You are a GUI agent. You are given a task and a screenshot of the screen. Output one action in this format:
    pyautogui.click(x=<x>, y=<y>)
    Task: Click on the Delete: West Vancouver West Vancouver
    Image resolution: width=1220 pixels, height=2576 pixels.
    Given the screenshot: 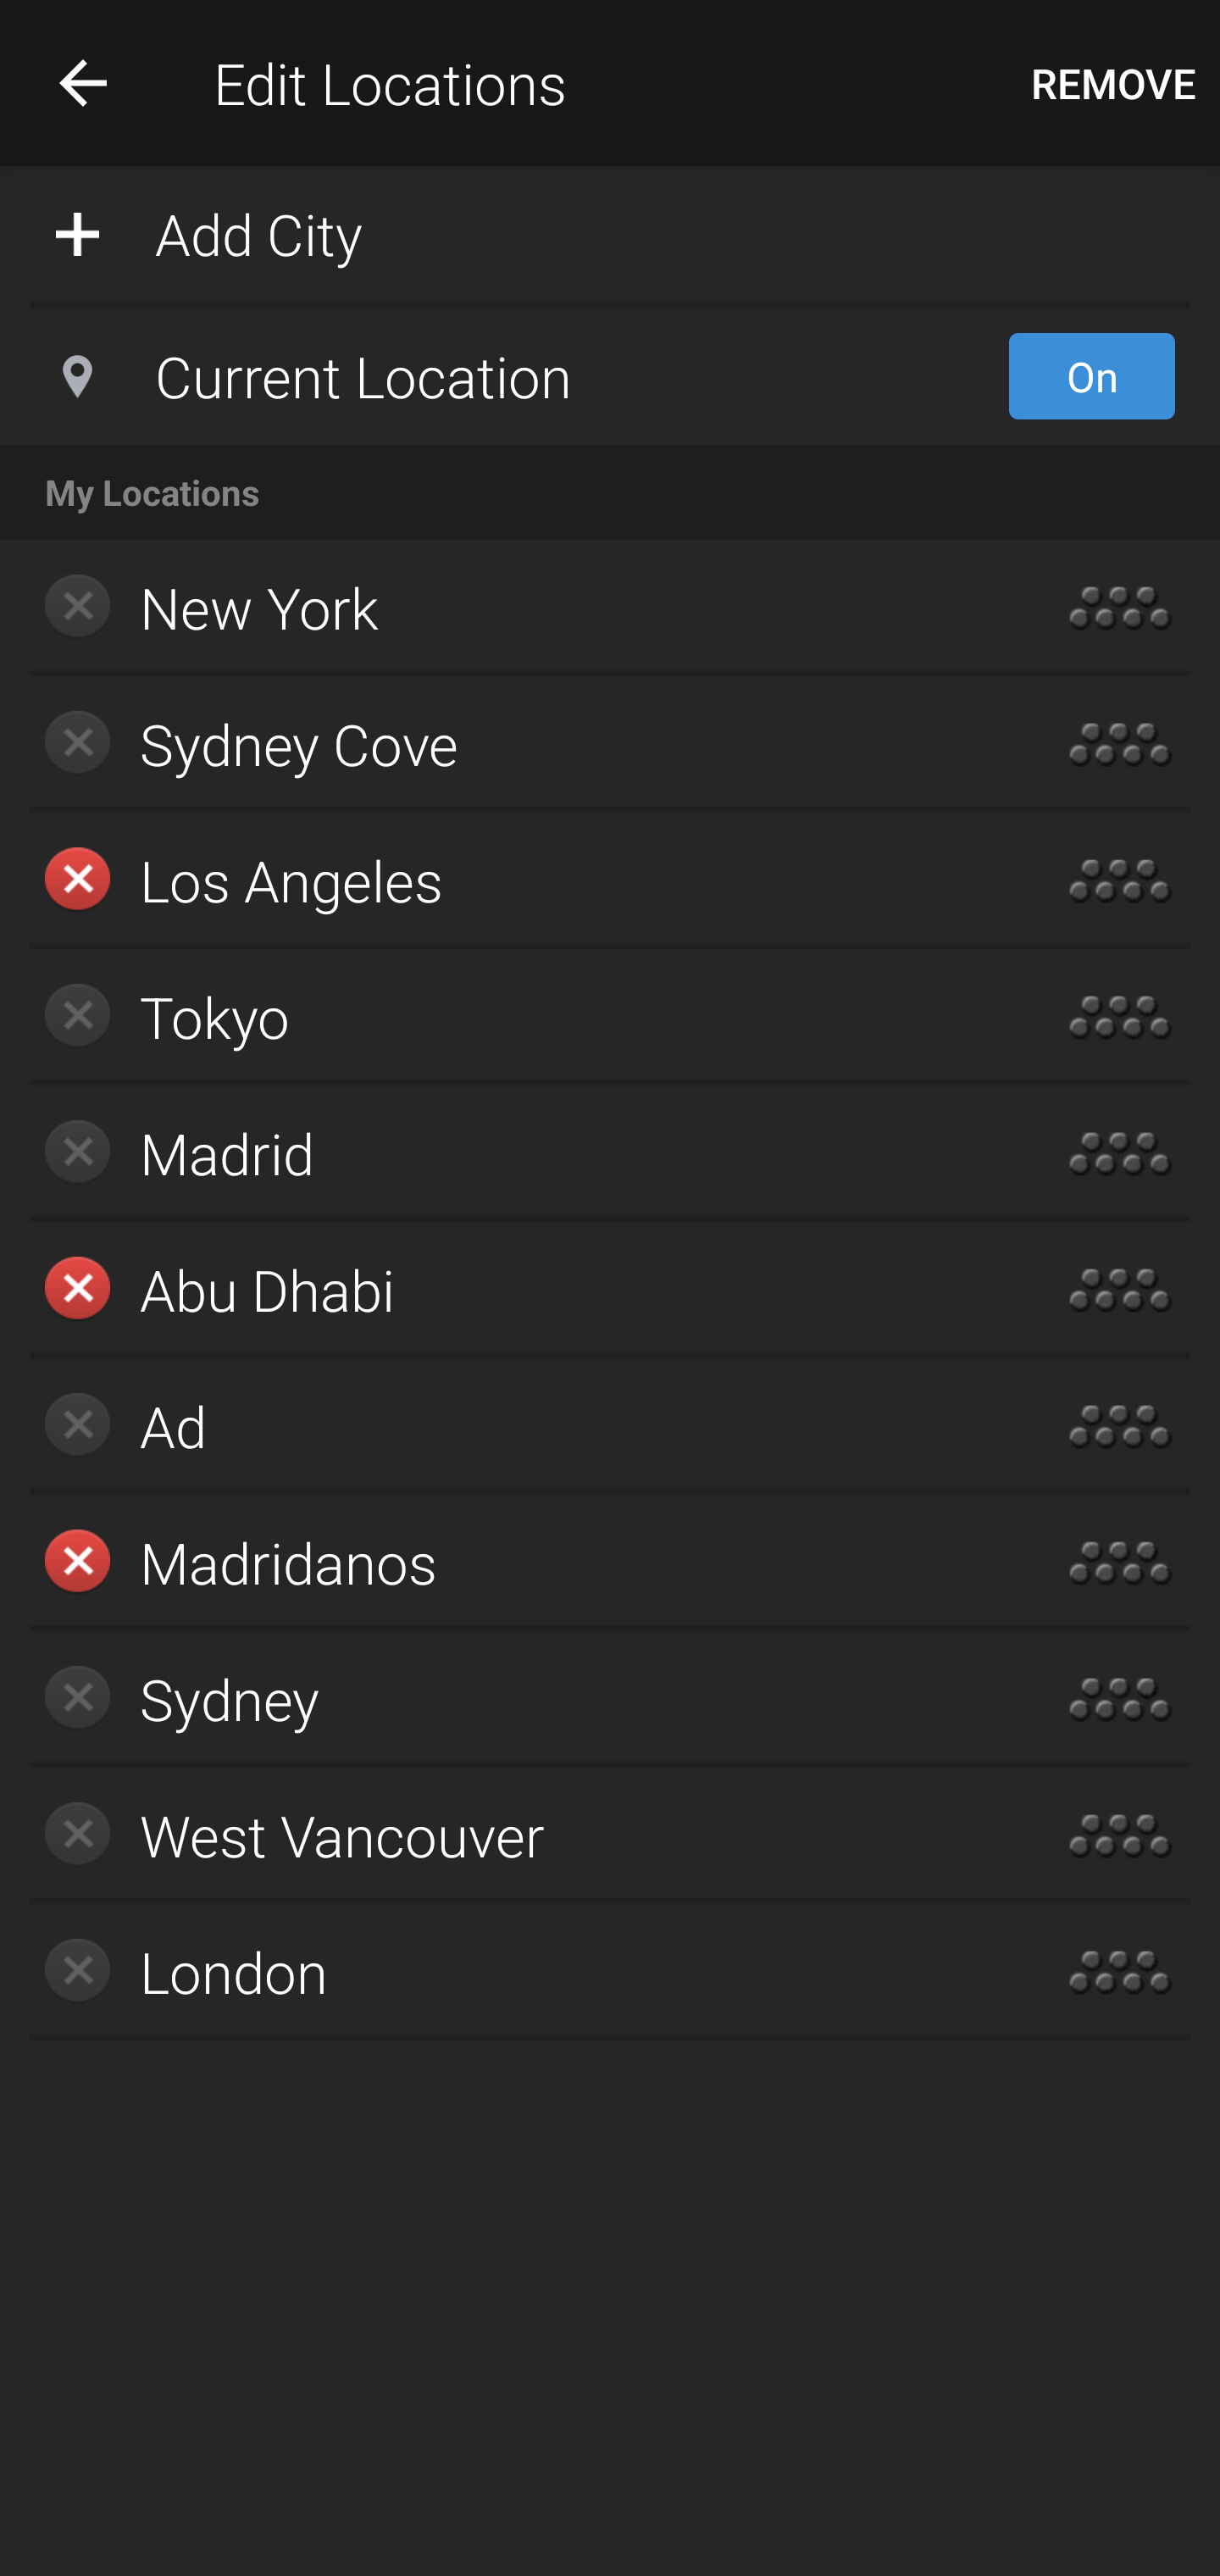 What is the action you would take?
    pyautogui.click(x=512, y=1835)
    